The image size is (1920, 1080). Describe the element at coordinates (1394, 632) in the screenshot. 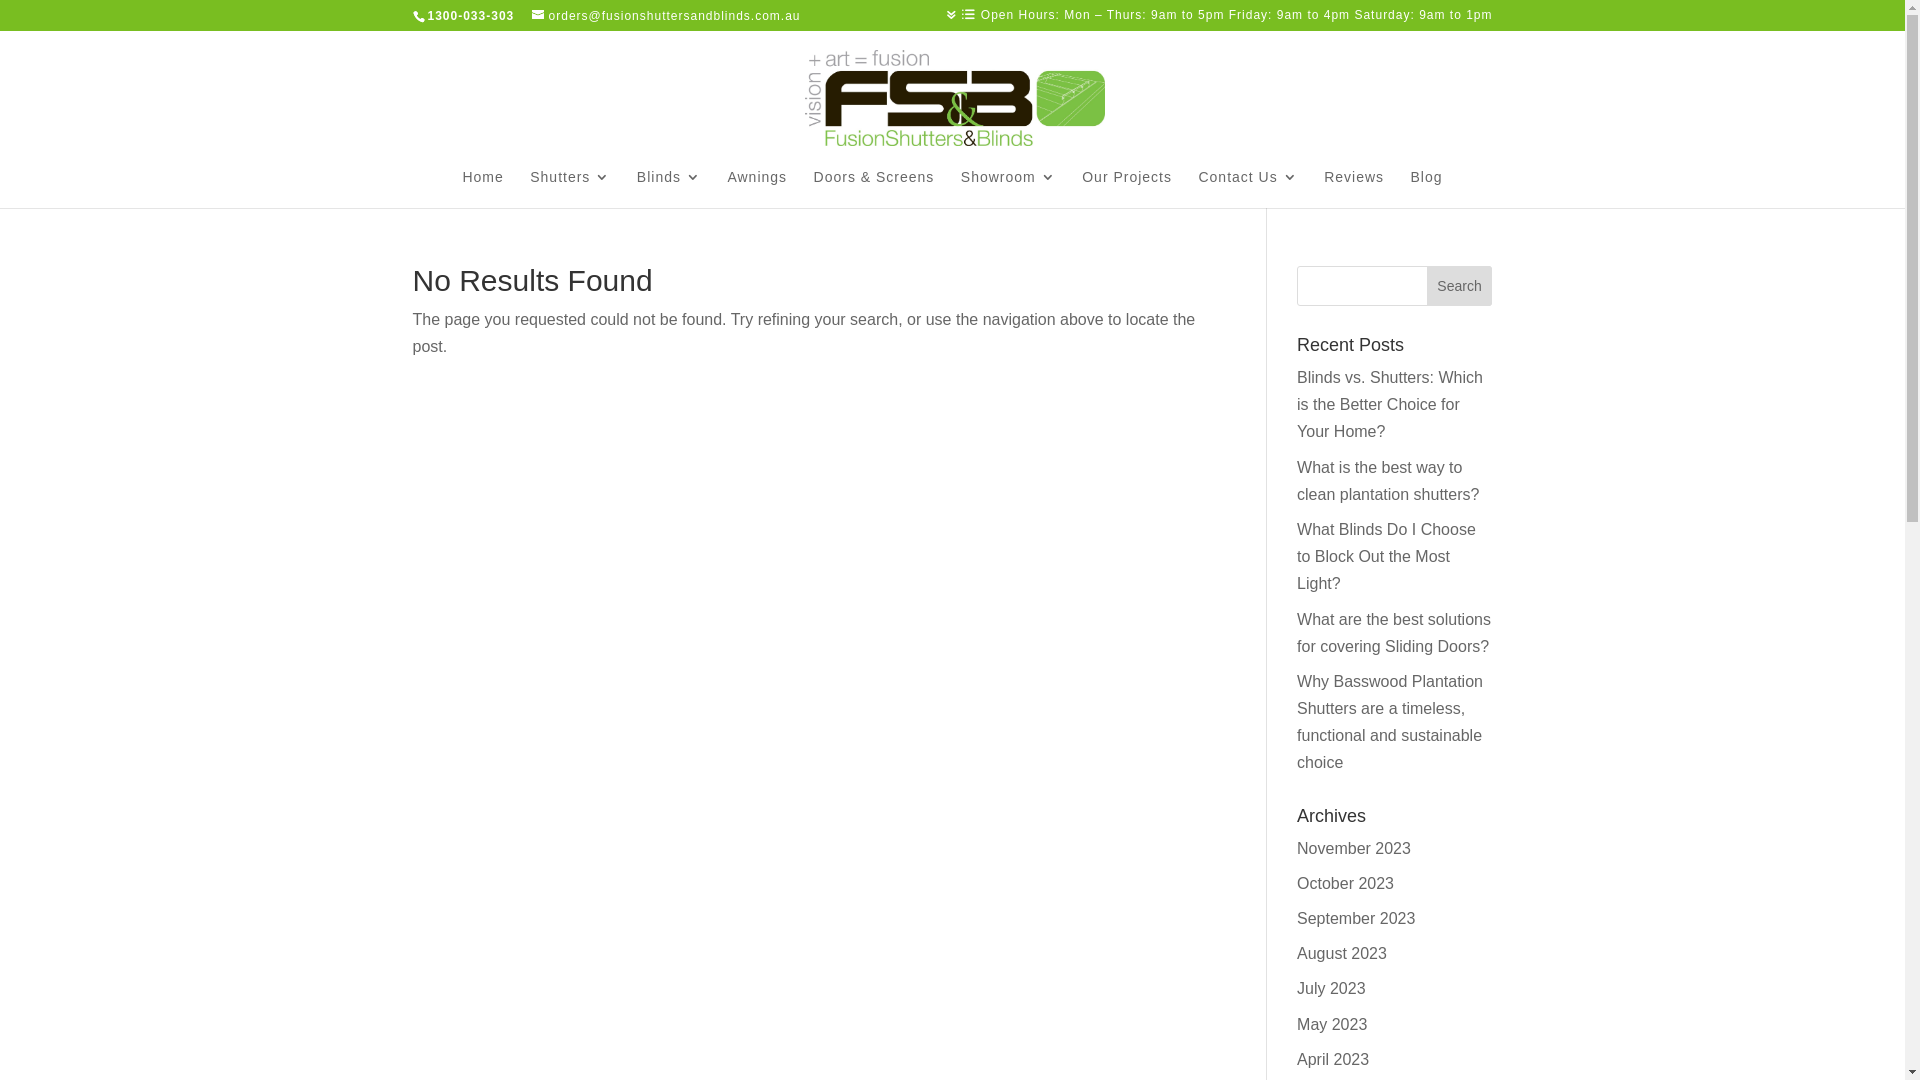

I see `What are the best solutions for covering Sliding Doors?` at that location.